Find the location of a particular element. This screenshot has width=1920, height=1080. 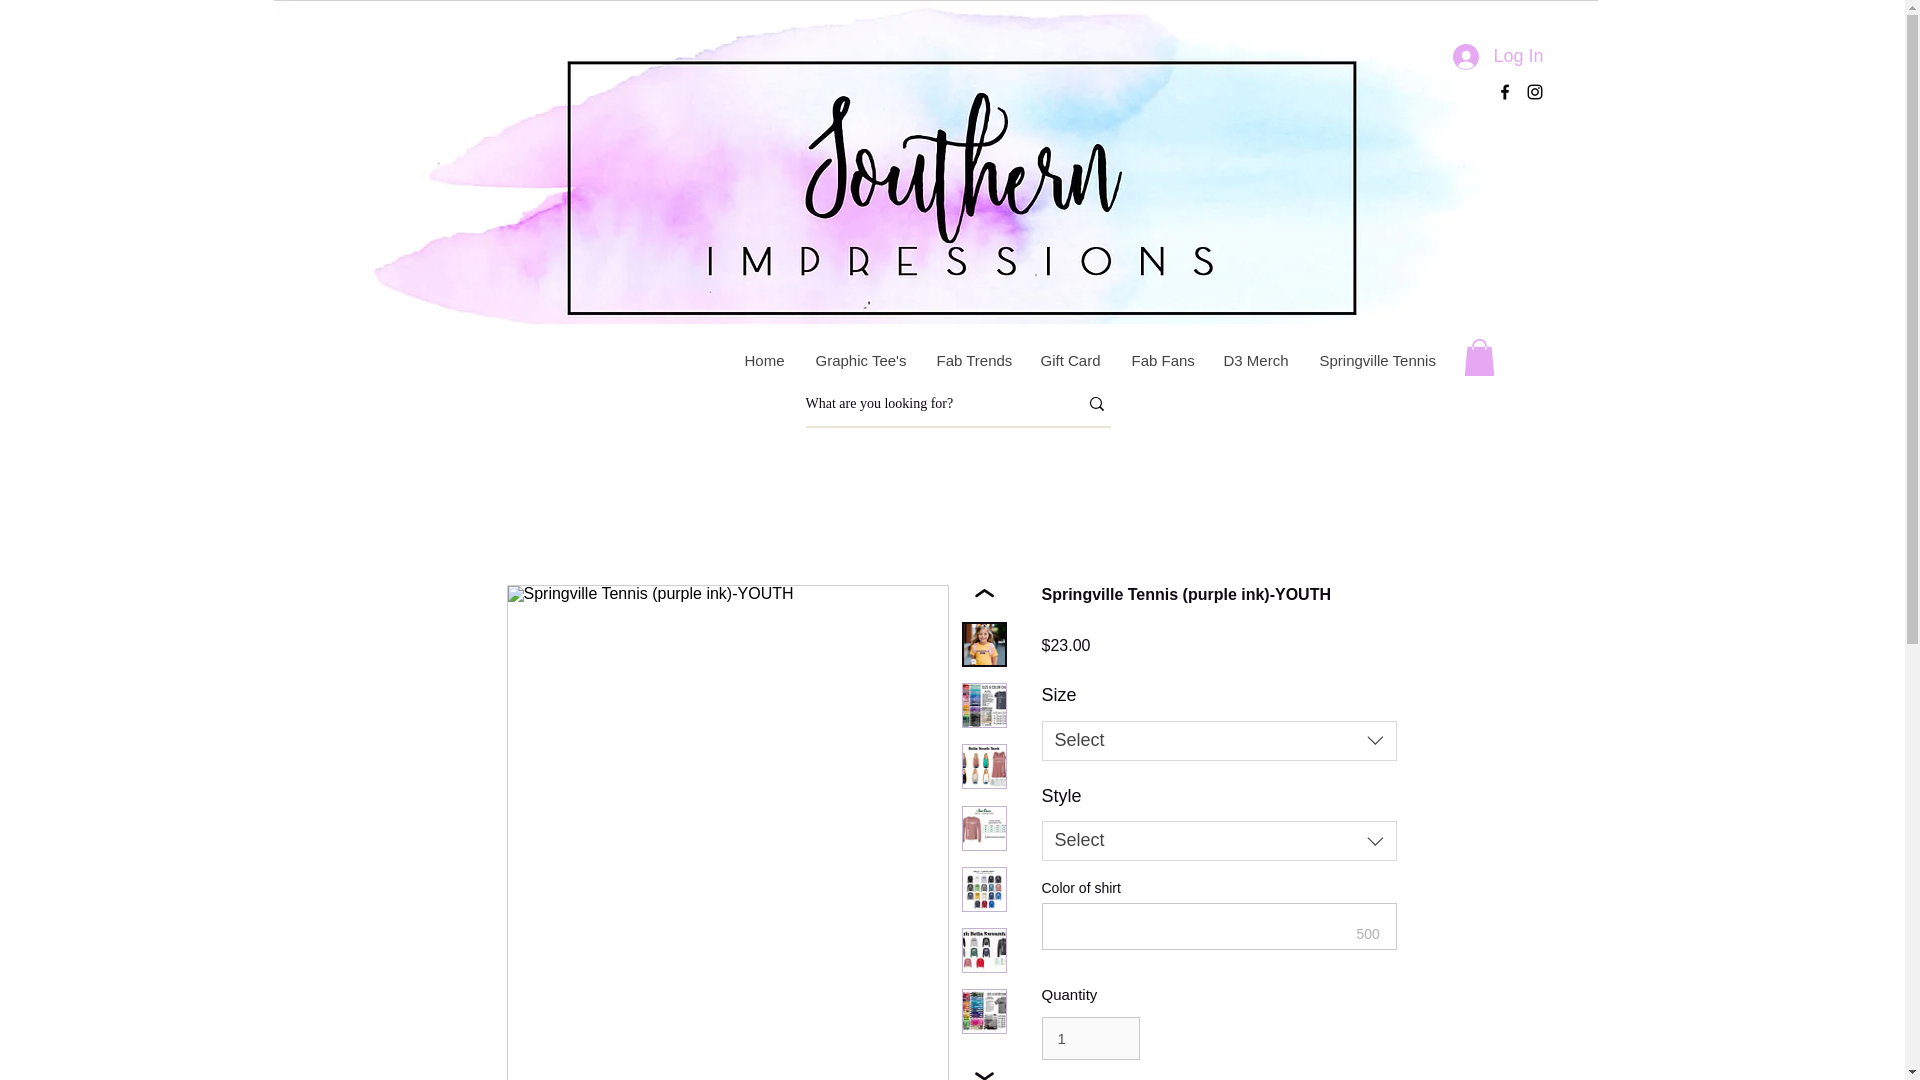

1 is located at coordinates (1091, 1038).